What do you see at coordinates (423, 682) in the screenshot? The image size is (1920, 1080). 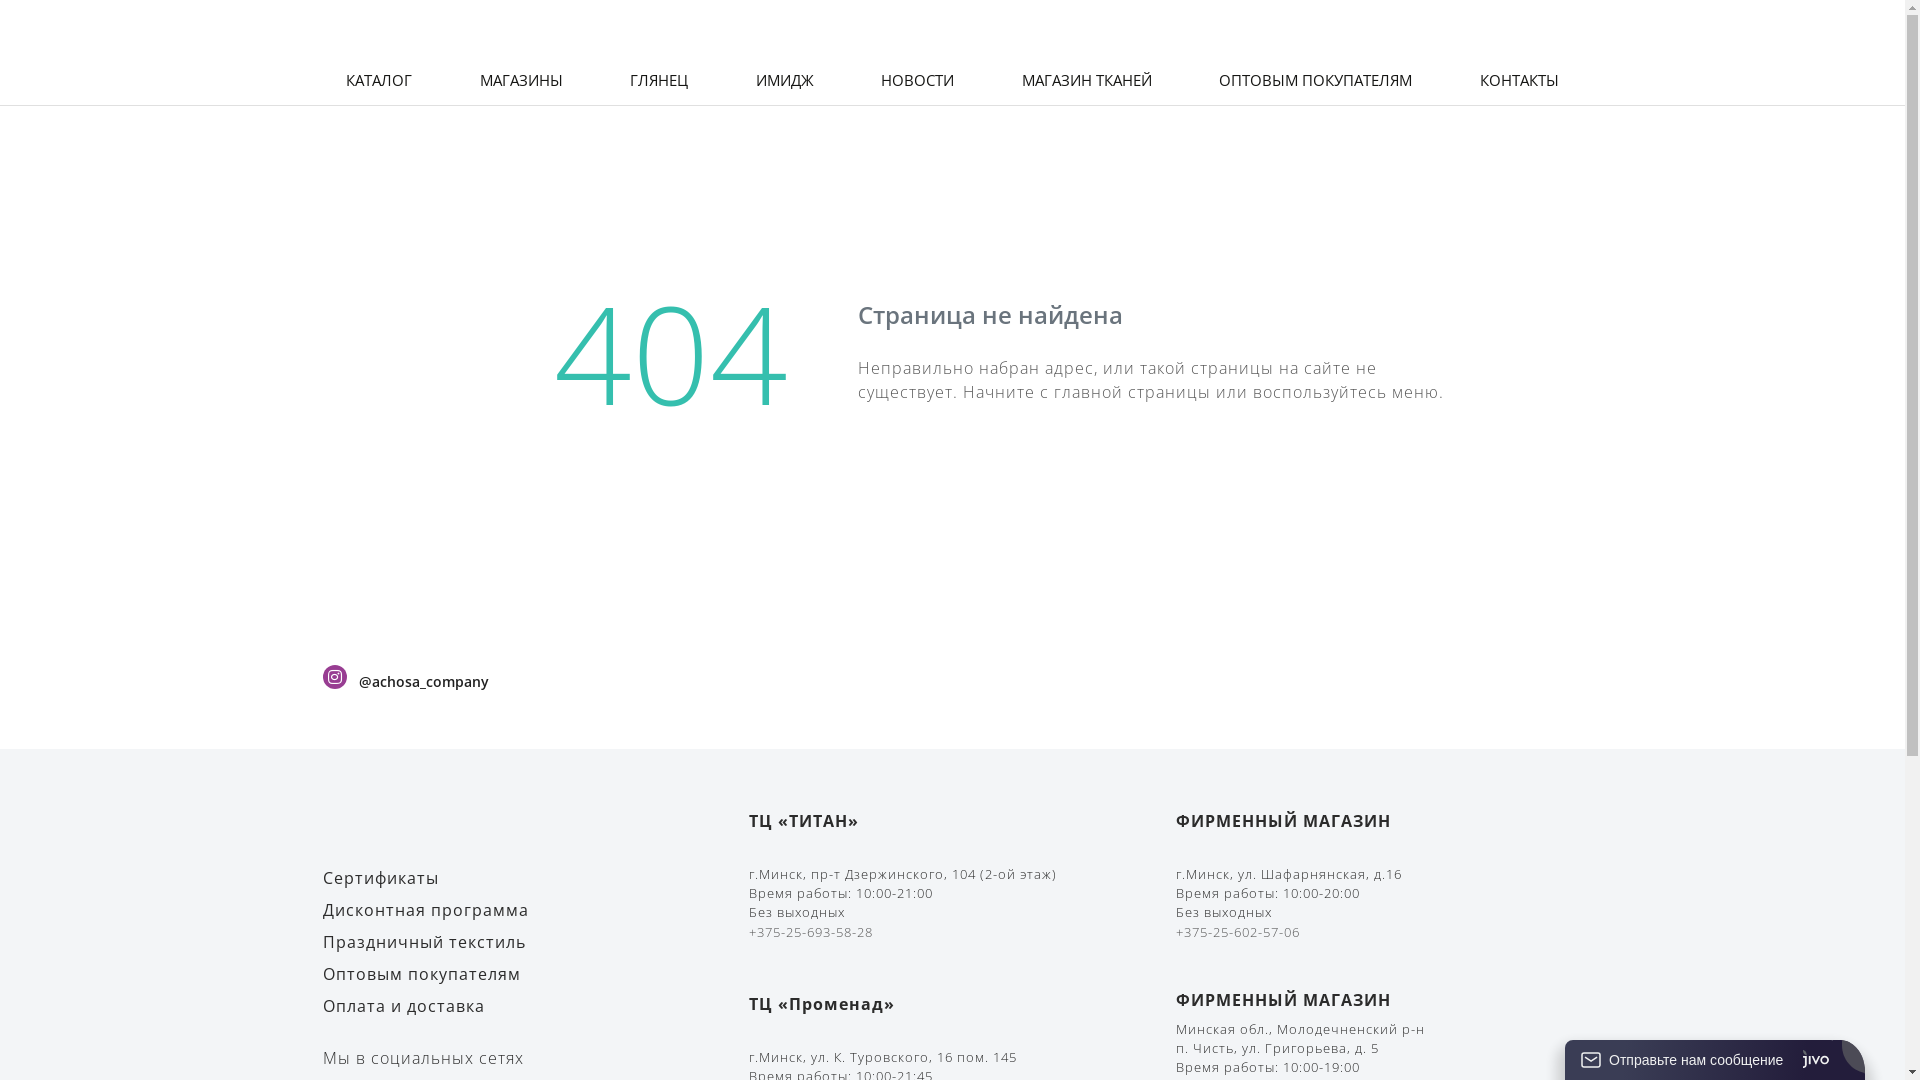 I see `@achosa_company` at bounding box center [423, 682].